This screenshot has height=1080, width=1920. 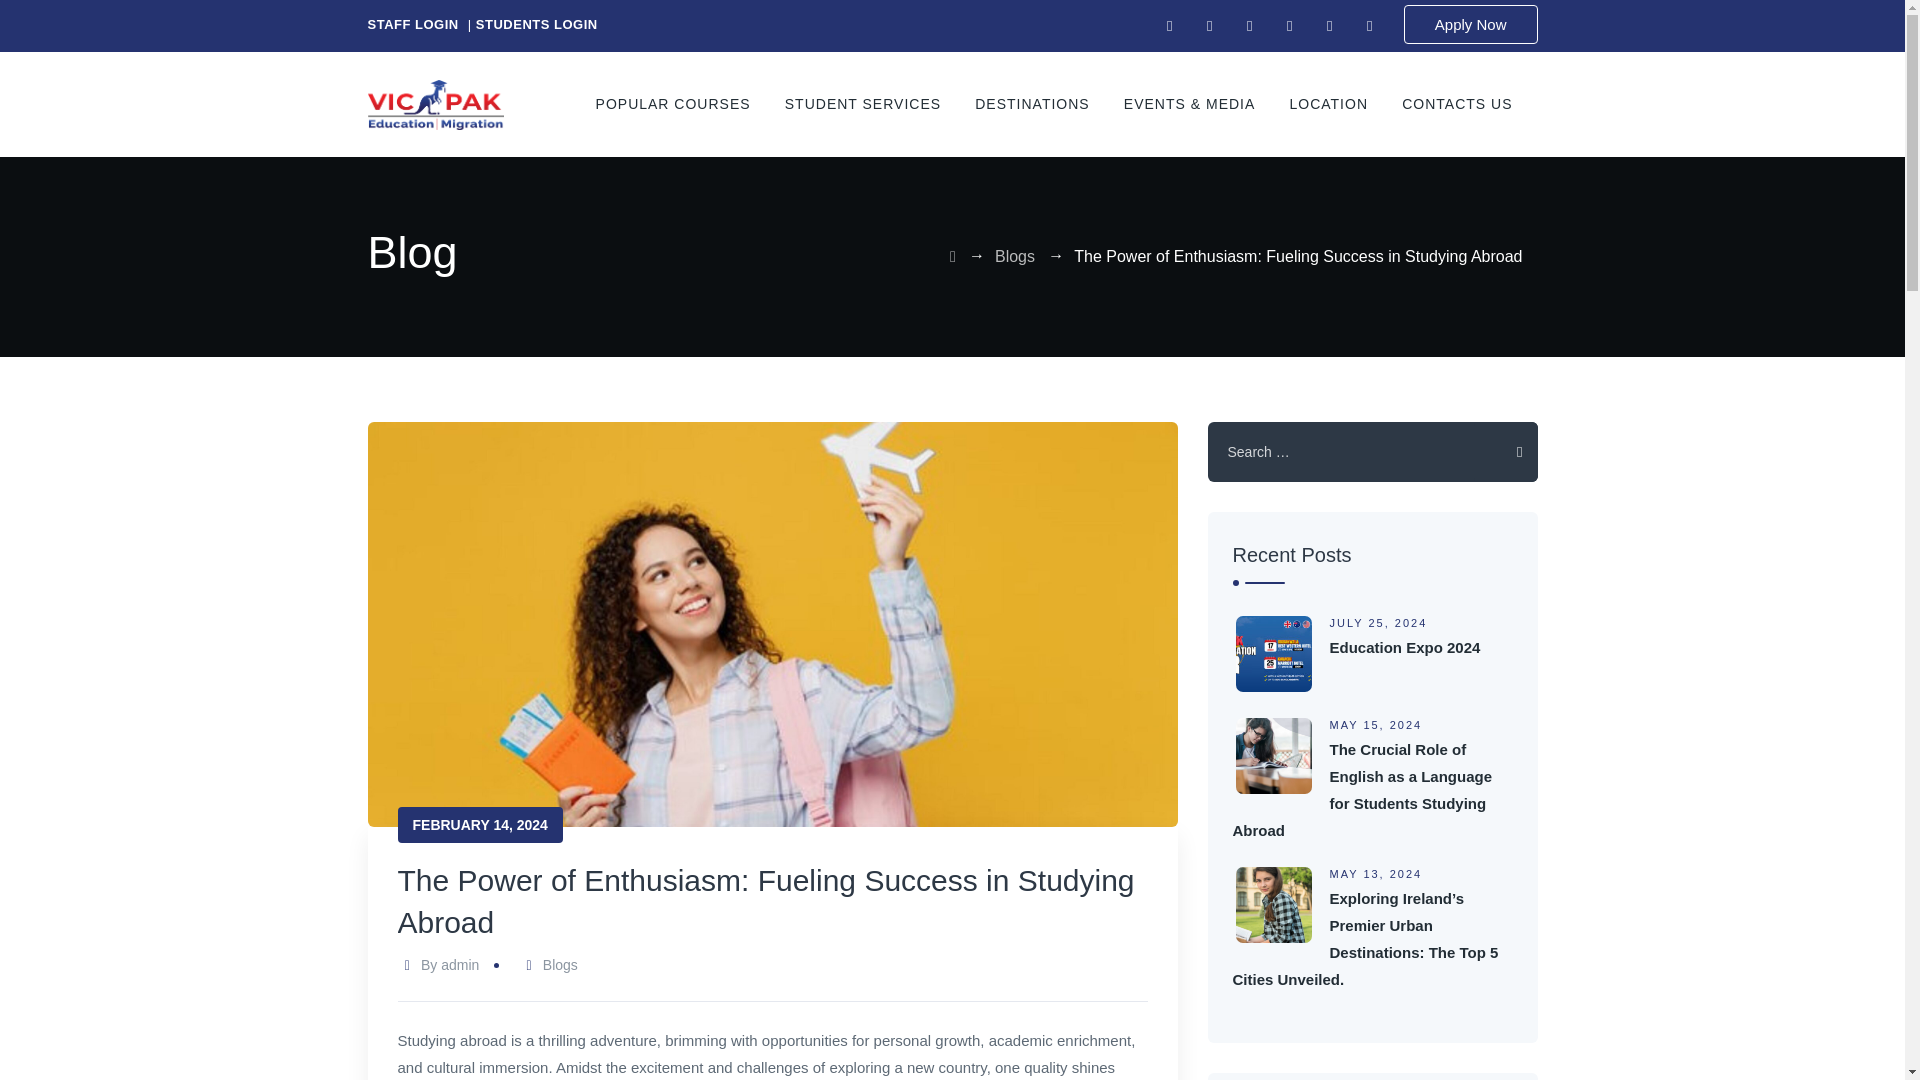 I want to click on STUDENT SERVICES, so click(x=862, y=104).